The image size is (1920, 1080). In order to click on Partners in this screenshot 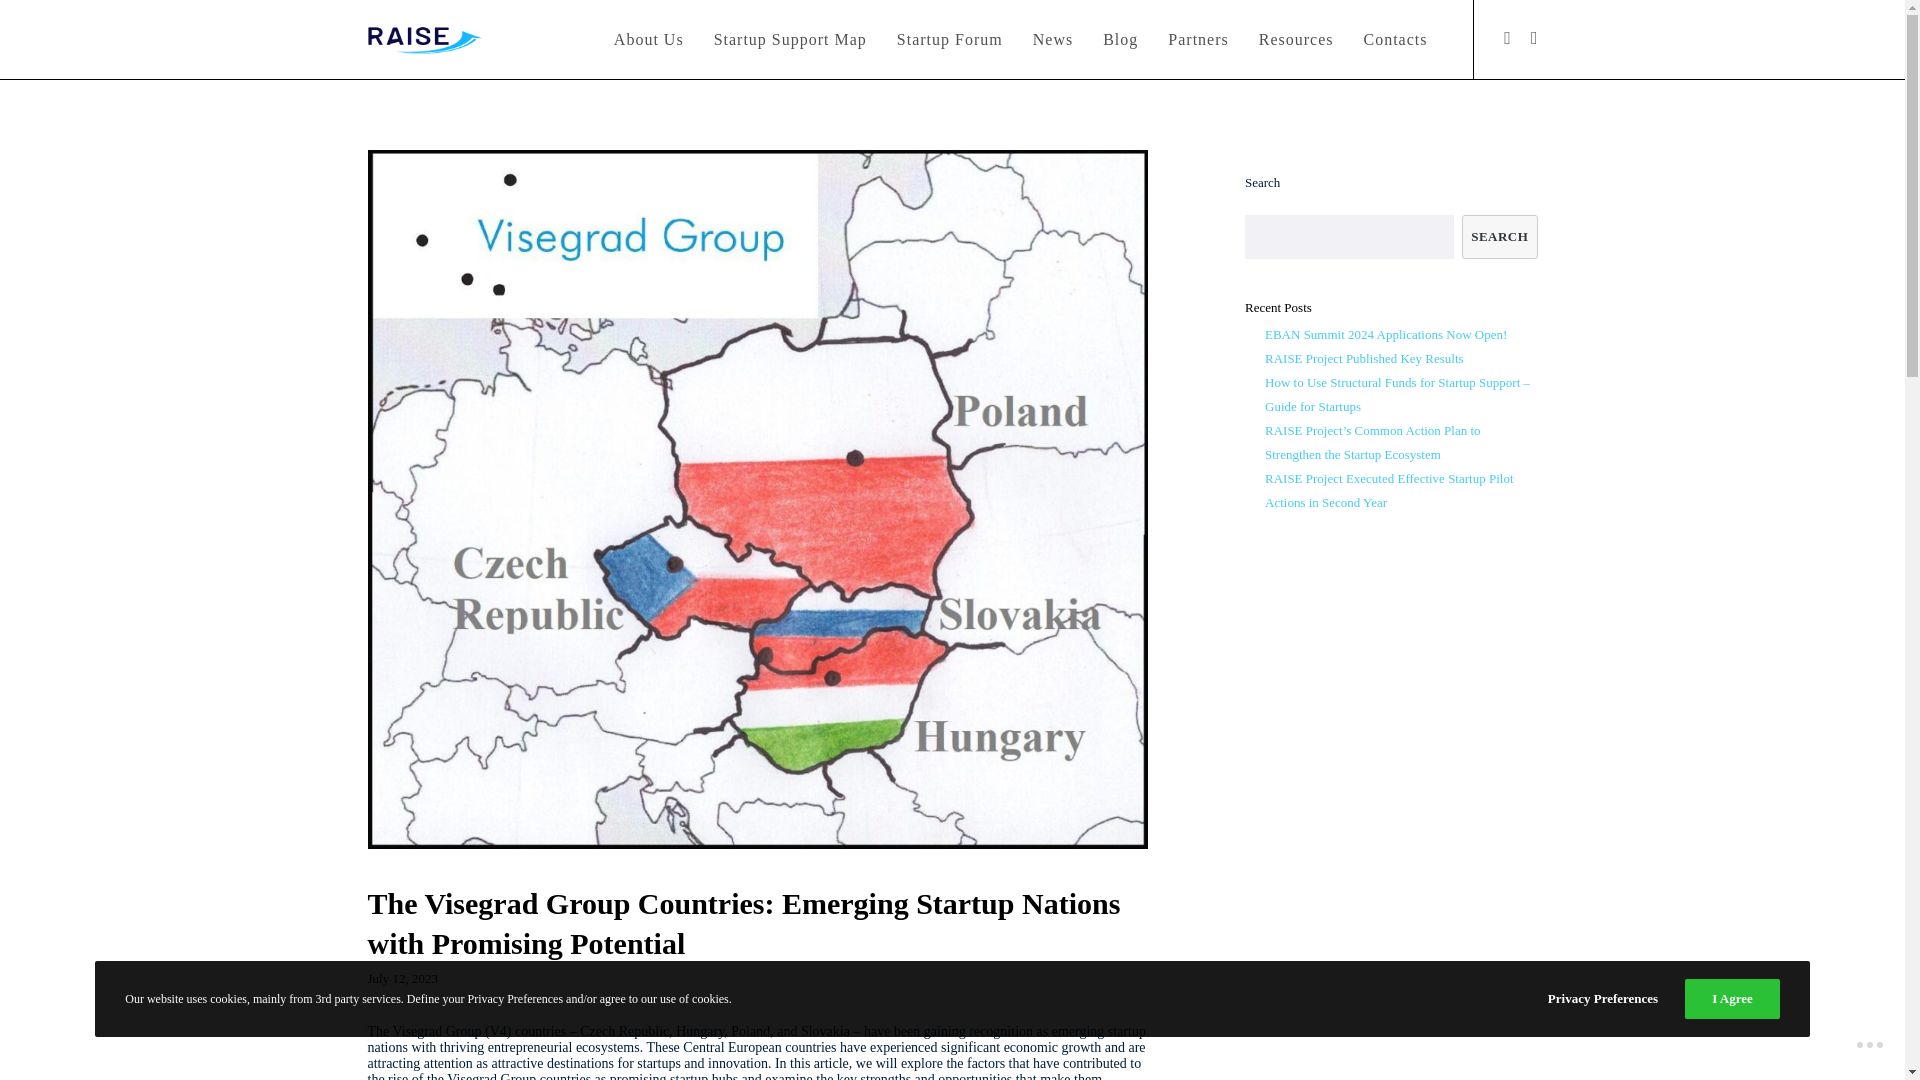, I will do `click(1198, 40)`.